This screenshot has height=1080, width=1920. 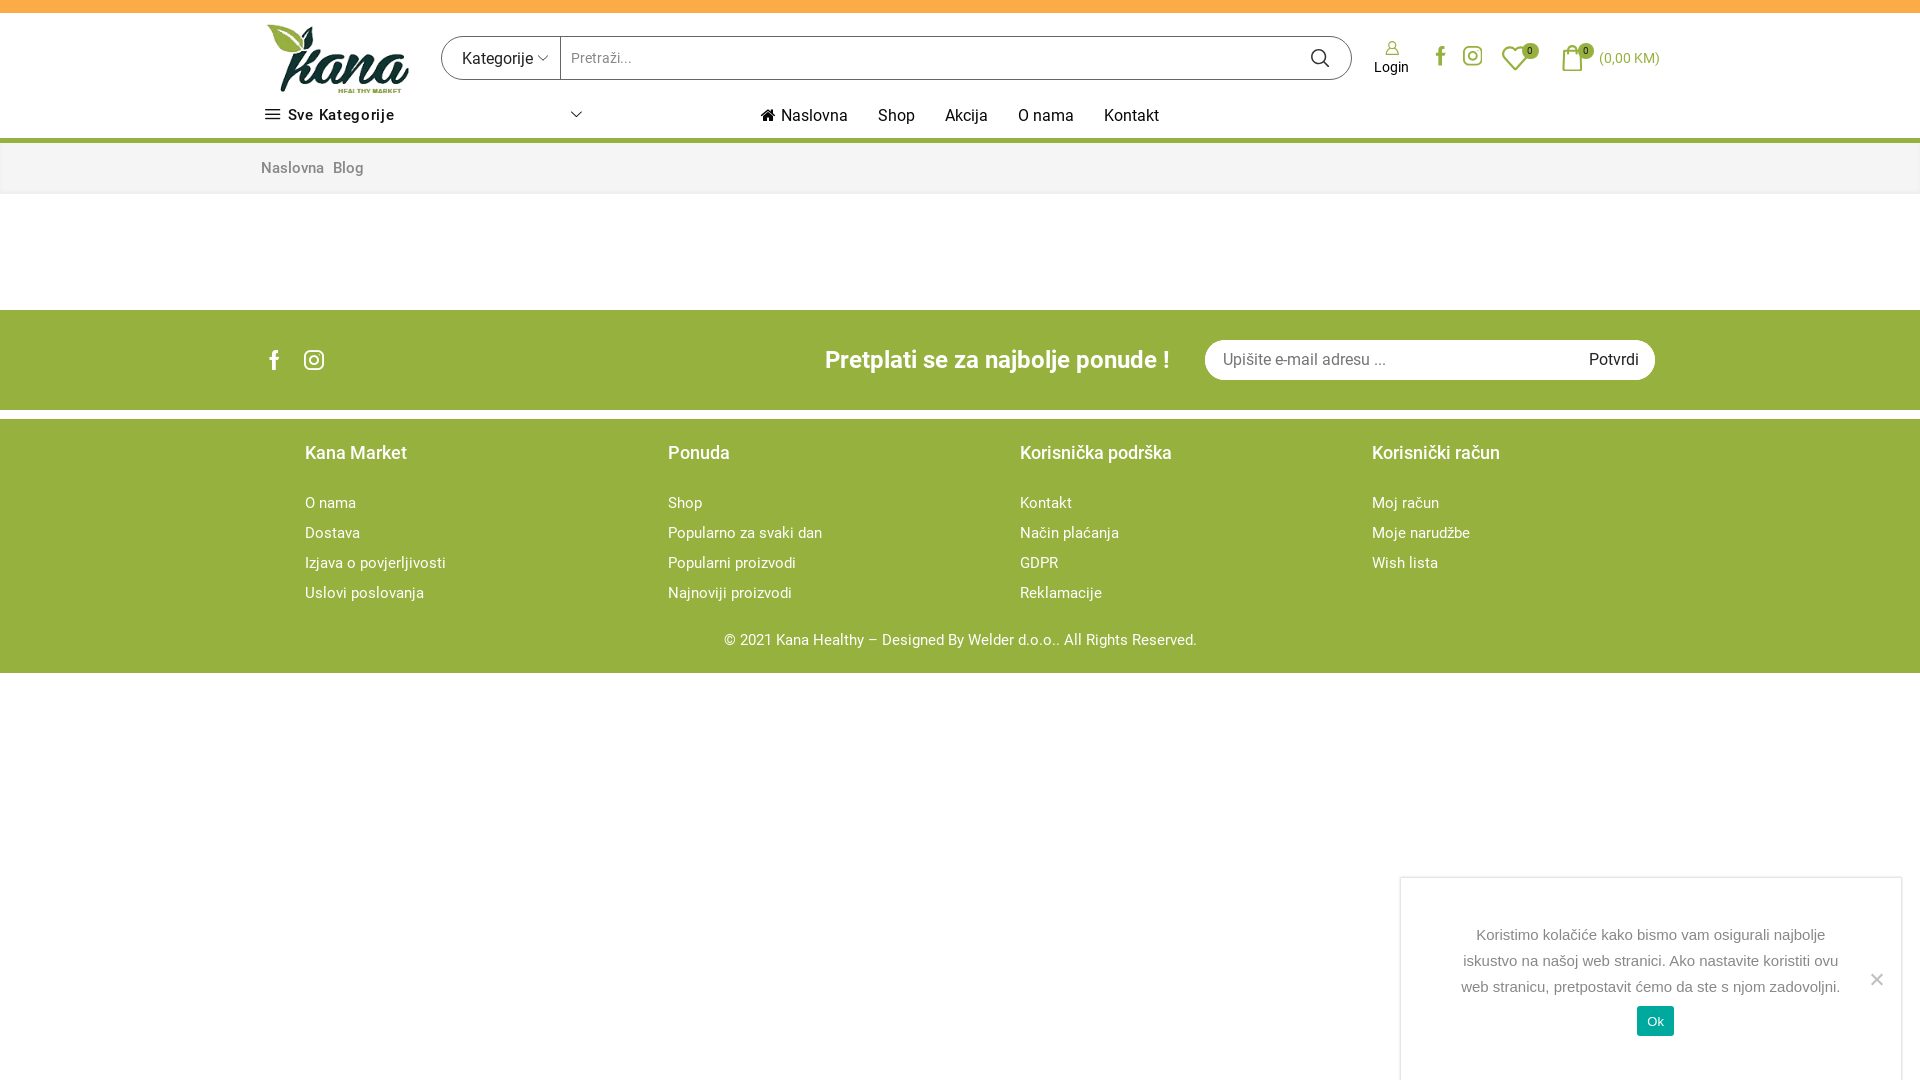 I want to click on Izjava o povjerljivosti, so click(x=376, y=563).